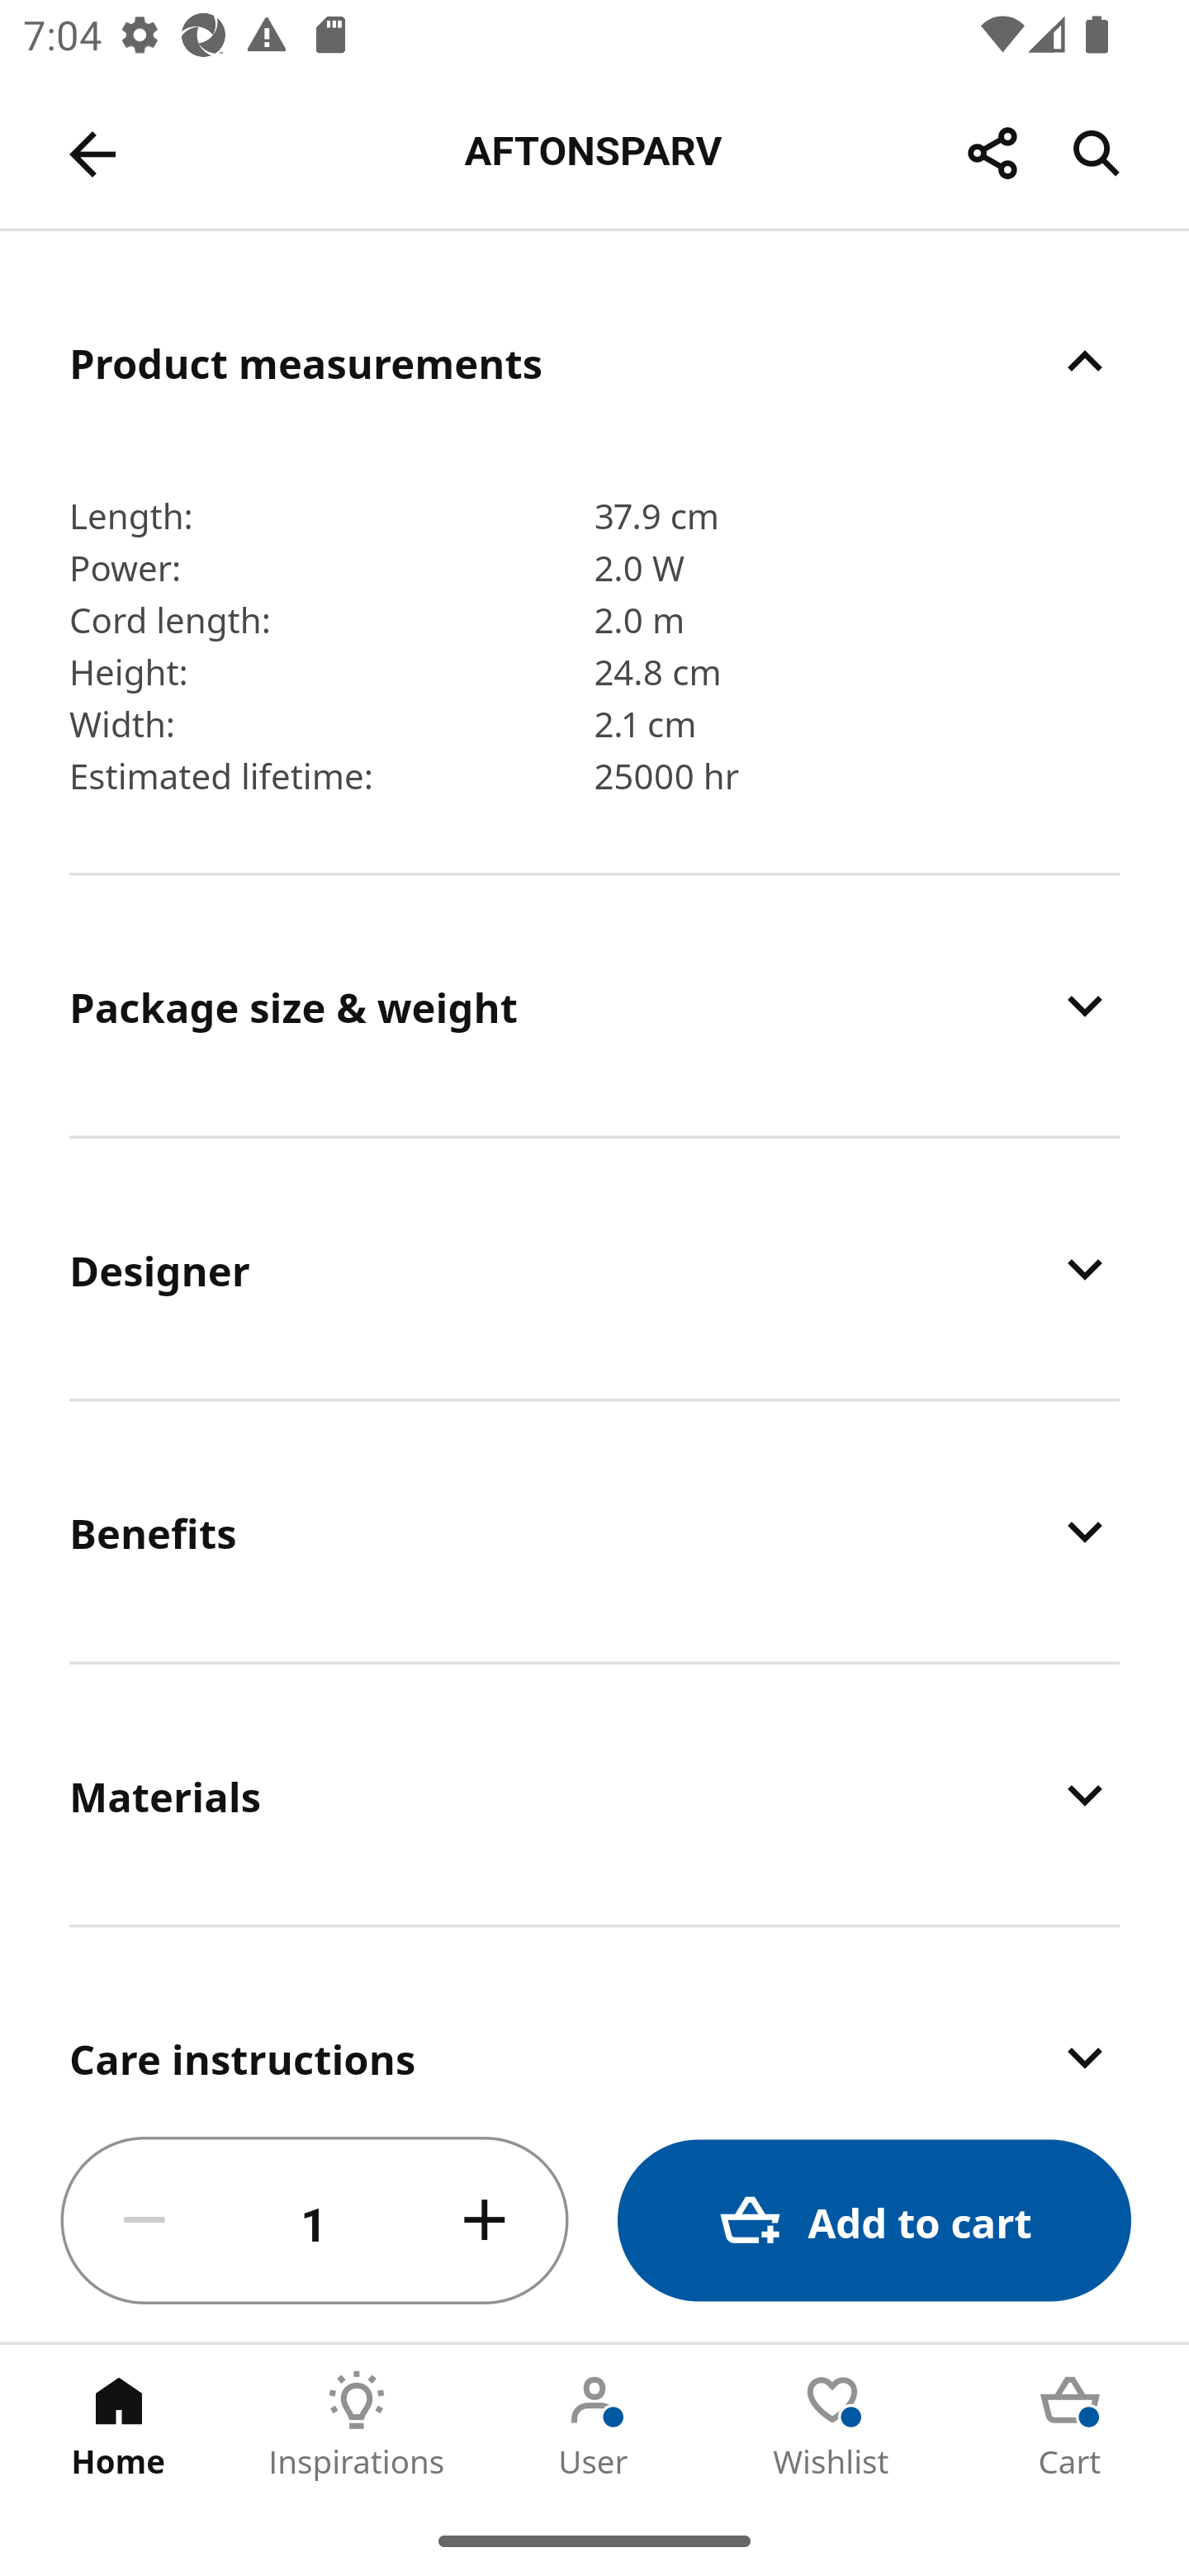 The image size is (1189, 2576). Describe the element at coordinates (594, 1793) in the screenshot. I see `Materials` at that location.